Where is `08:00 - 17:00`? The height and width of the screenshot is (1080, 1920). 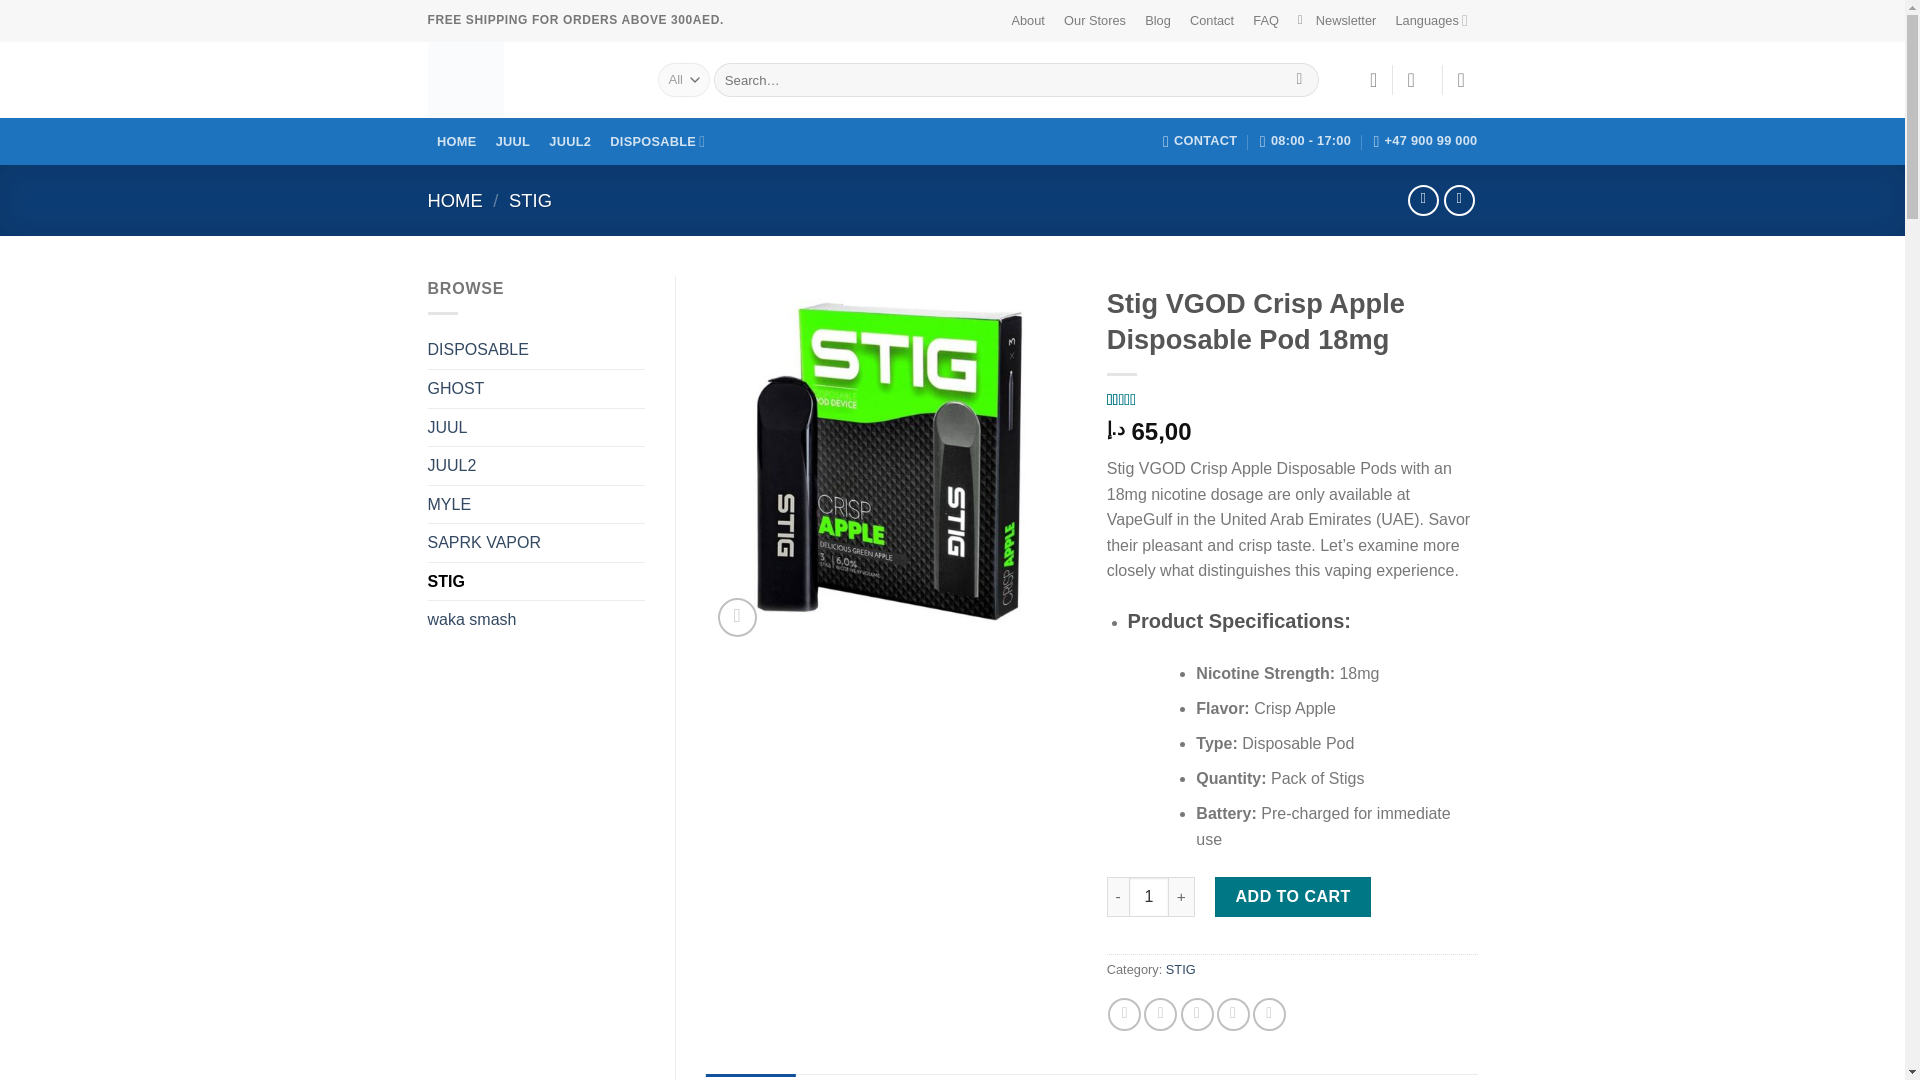
08:00 - 17:00 is located at coordinates (1305, 140).